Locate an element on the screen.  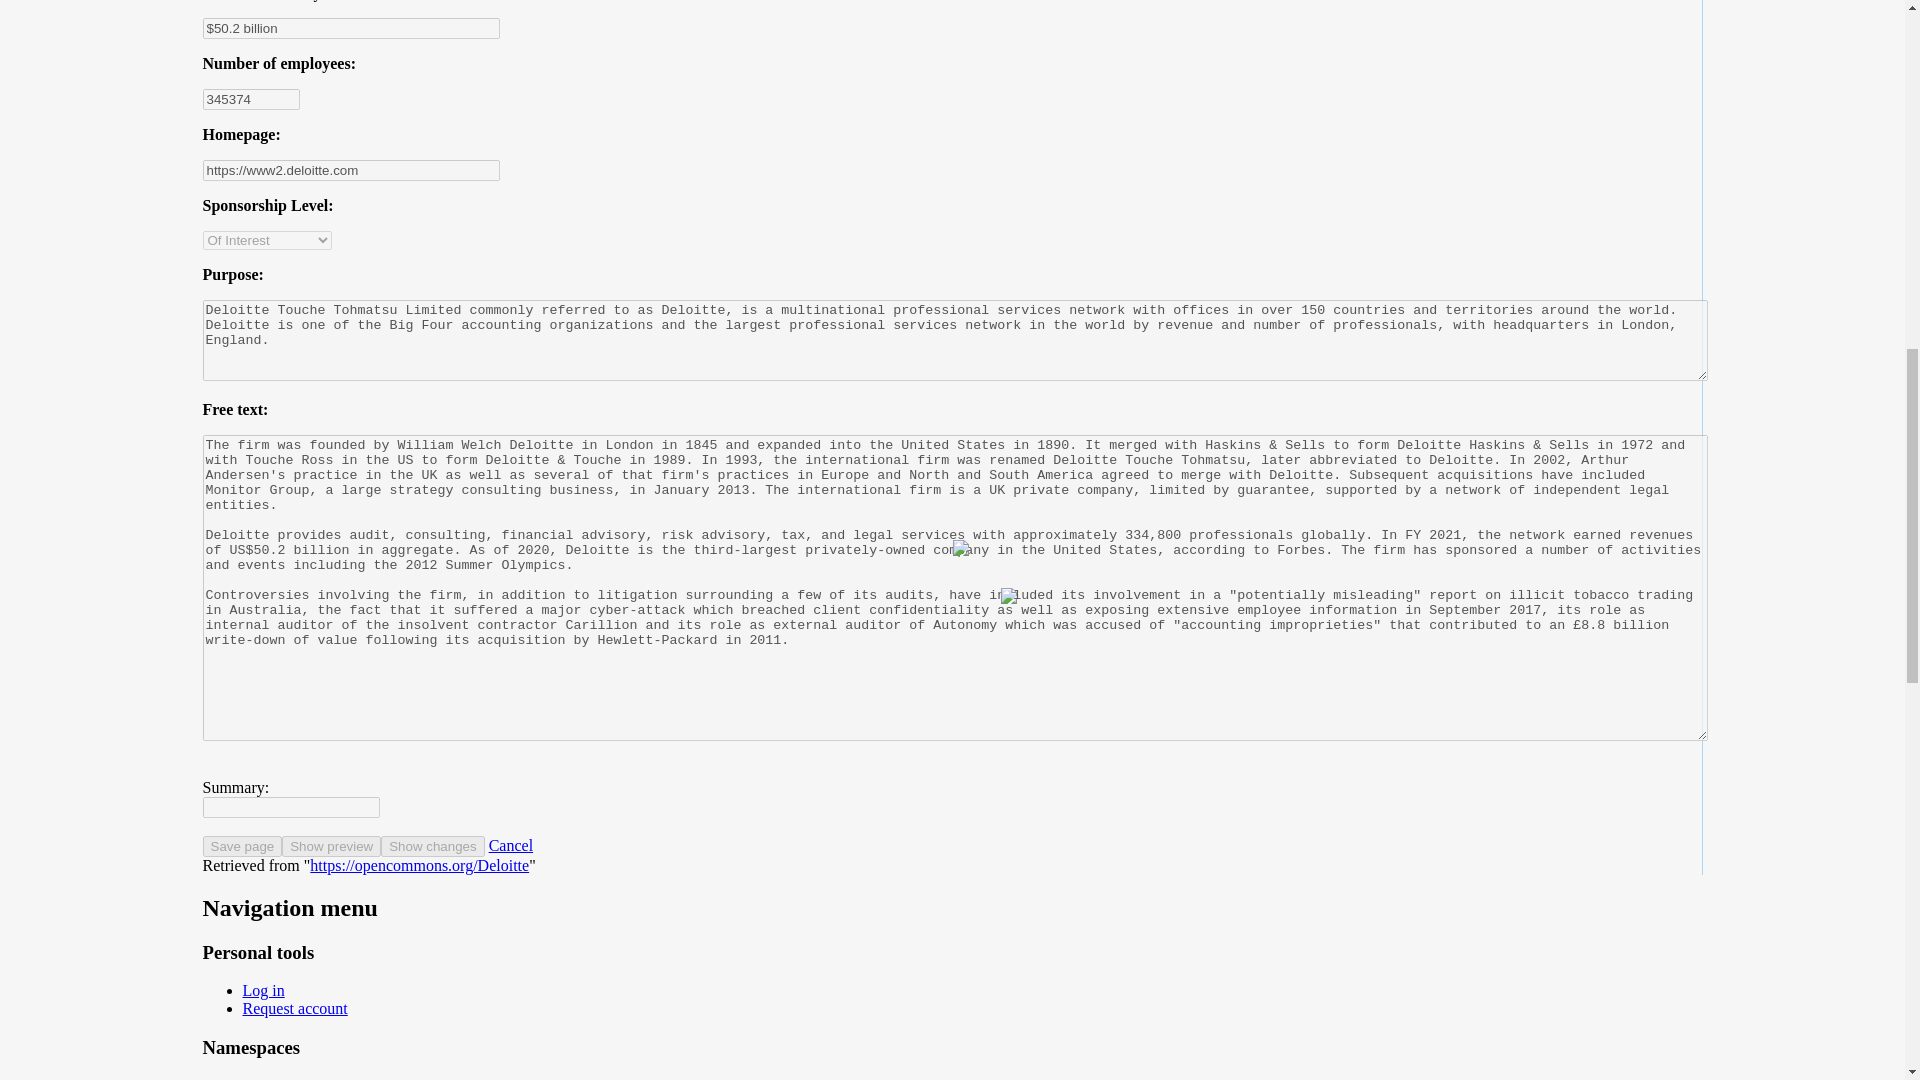
Cancel is located at coordinates (511, 846).